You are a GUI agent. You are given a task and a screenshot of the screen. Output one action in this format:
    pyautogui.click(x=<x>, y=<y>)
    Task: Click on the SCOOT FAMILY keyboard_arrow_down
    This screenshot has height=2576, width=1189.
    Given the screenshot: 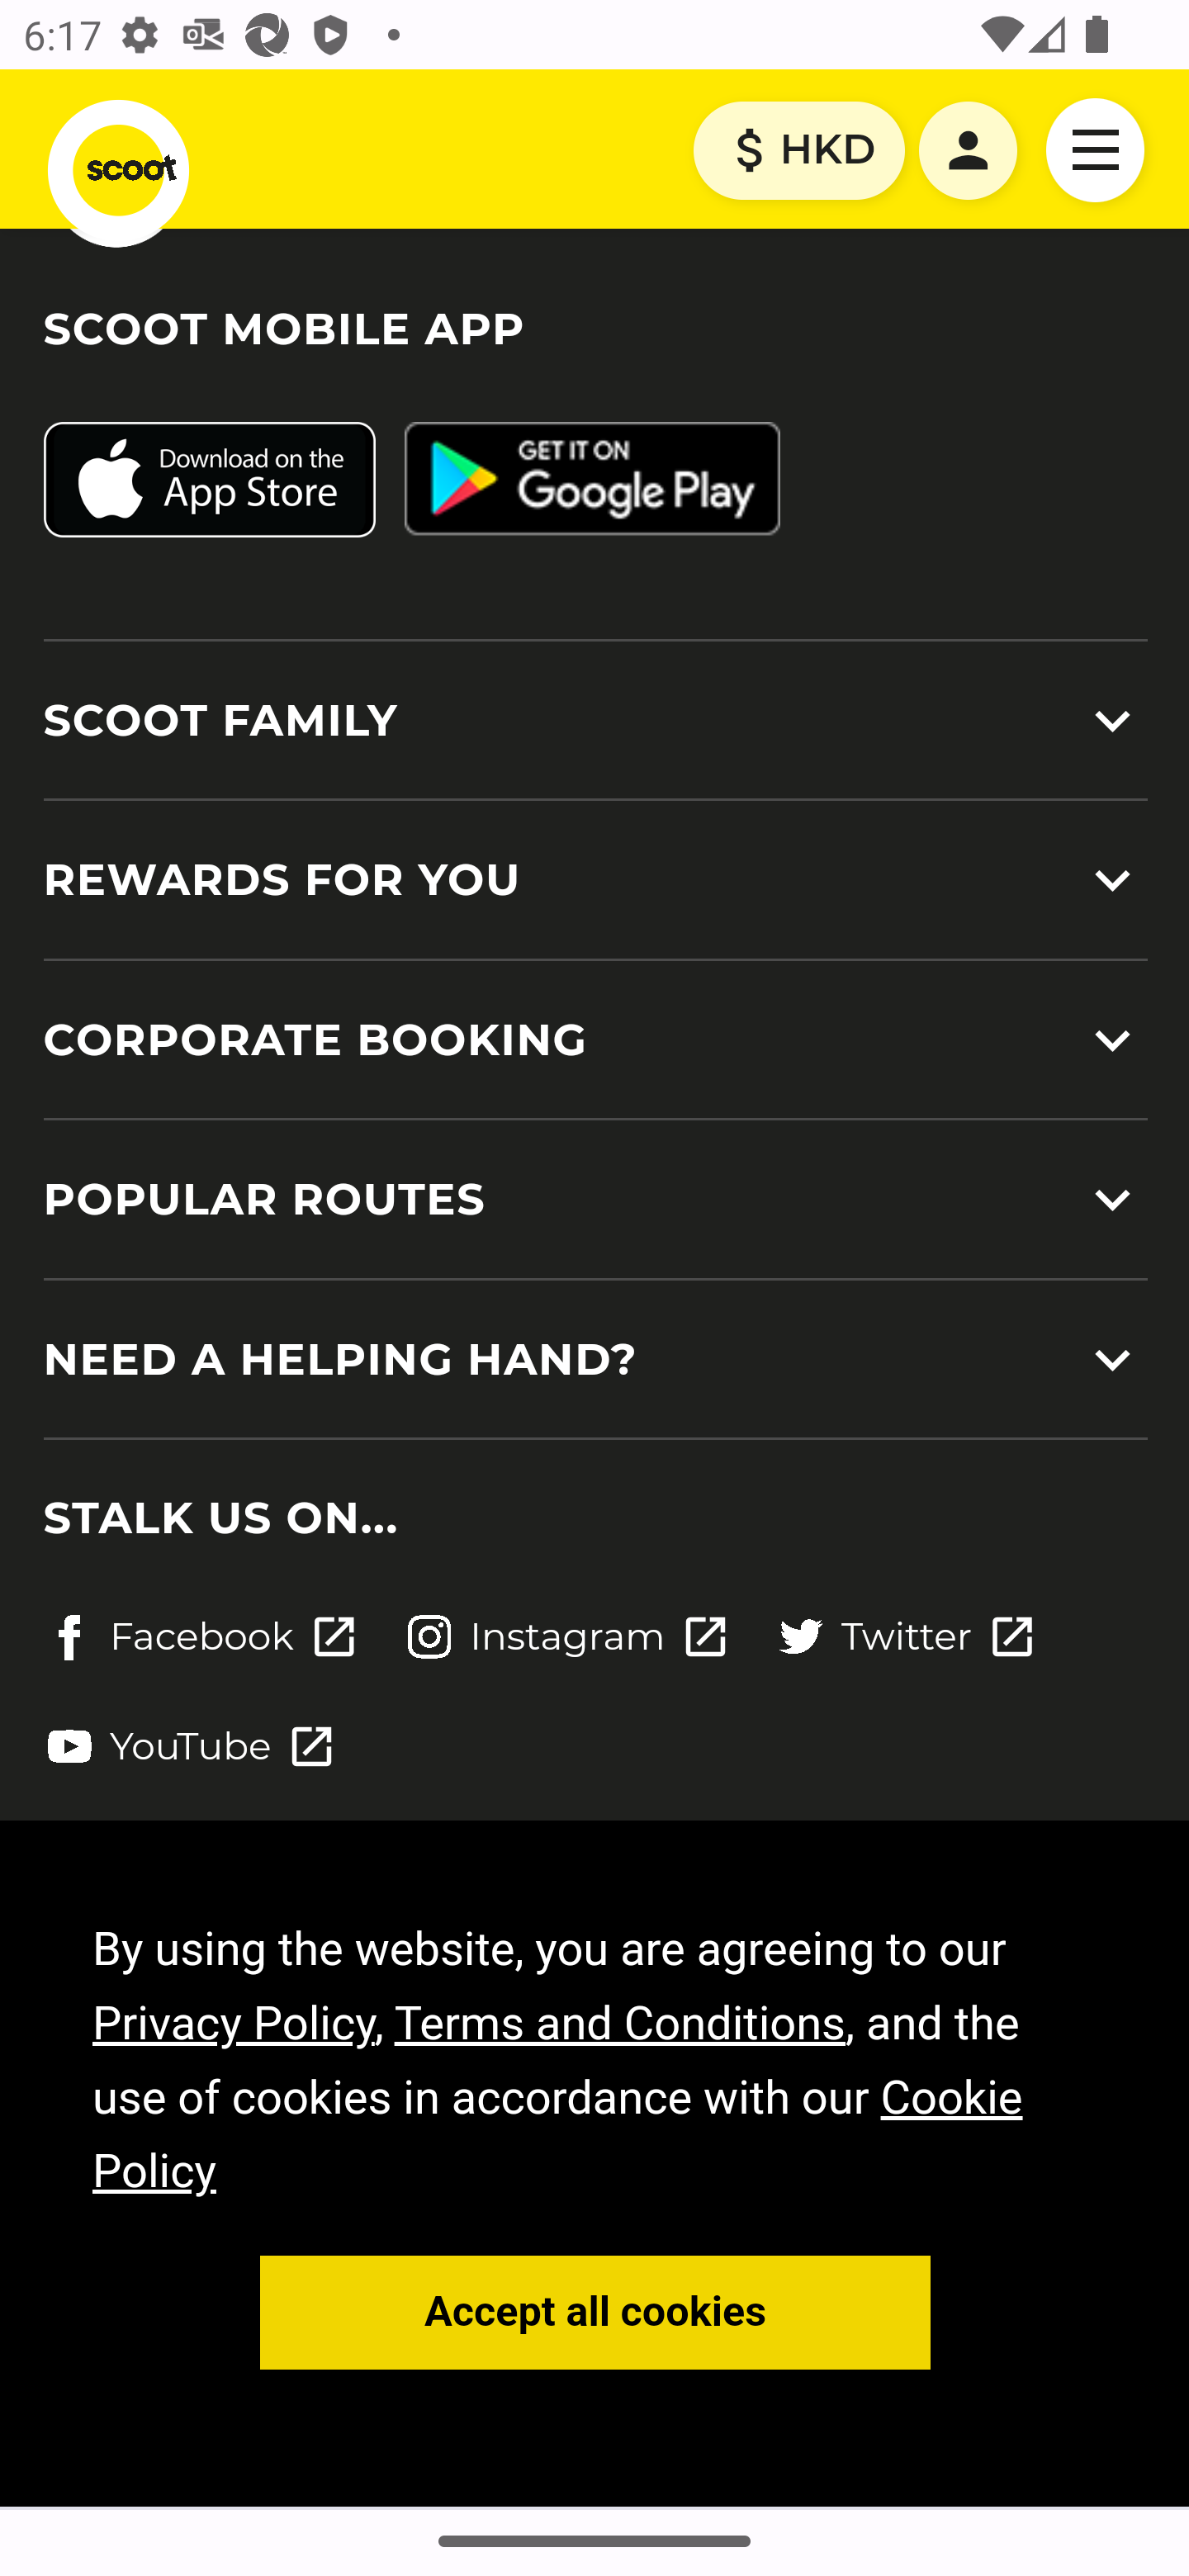 What is the action you would take?
    pyautogui.click(x=594, y=721)
    